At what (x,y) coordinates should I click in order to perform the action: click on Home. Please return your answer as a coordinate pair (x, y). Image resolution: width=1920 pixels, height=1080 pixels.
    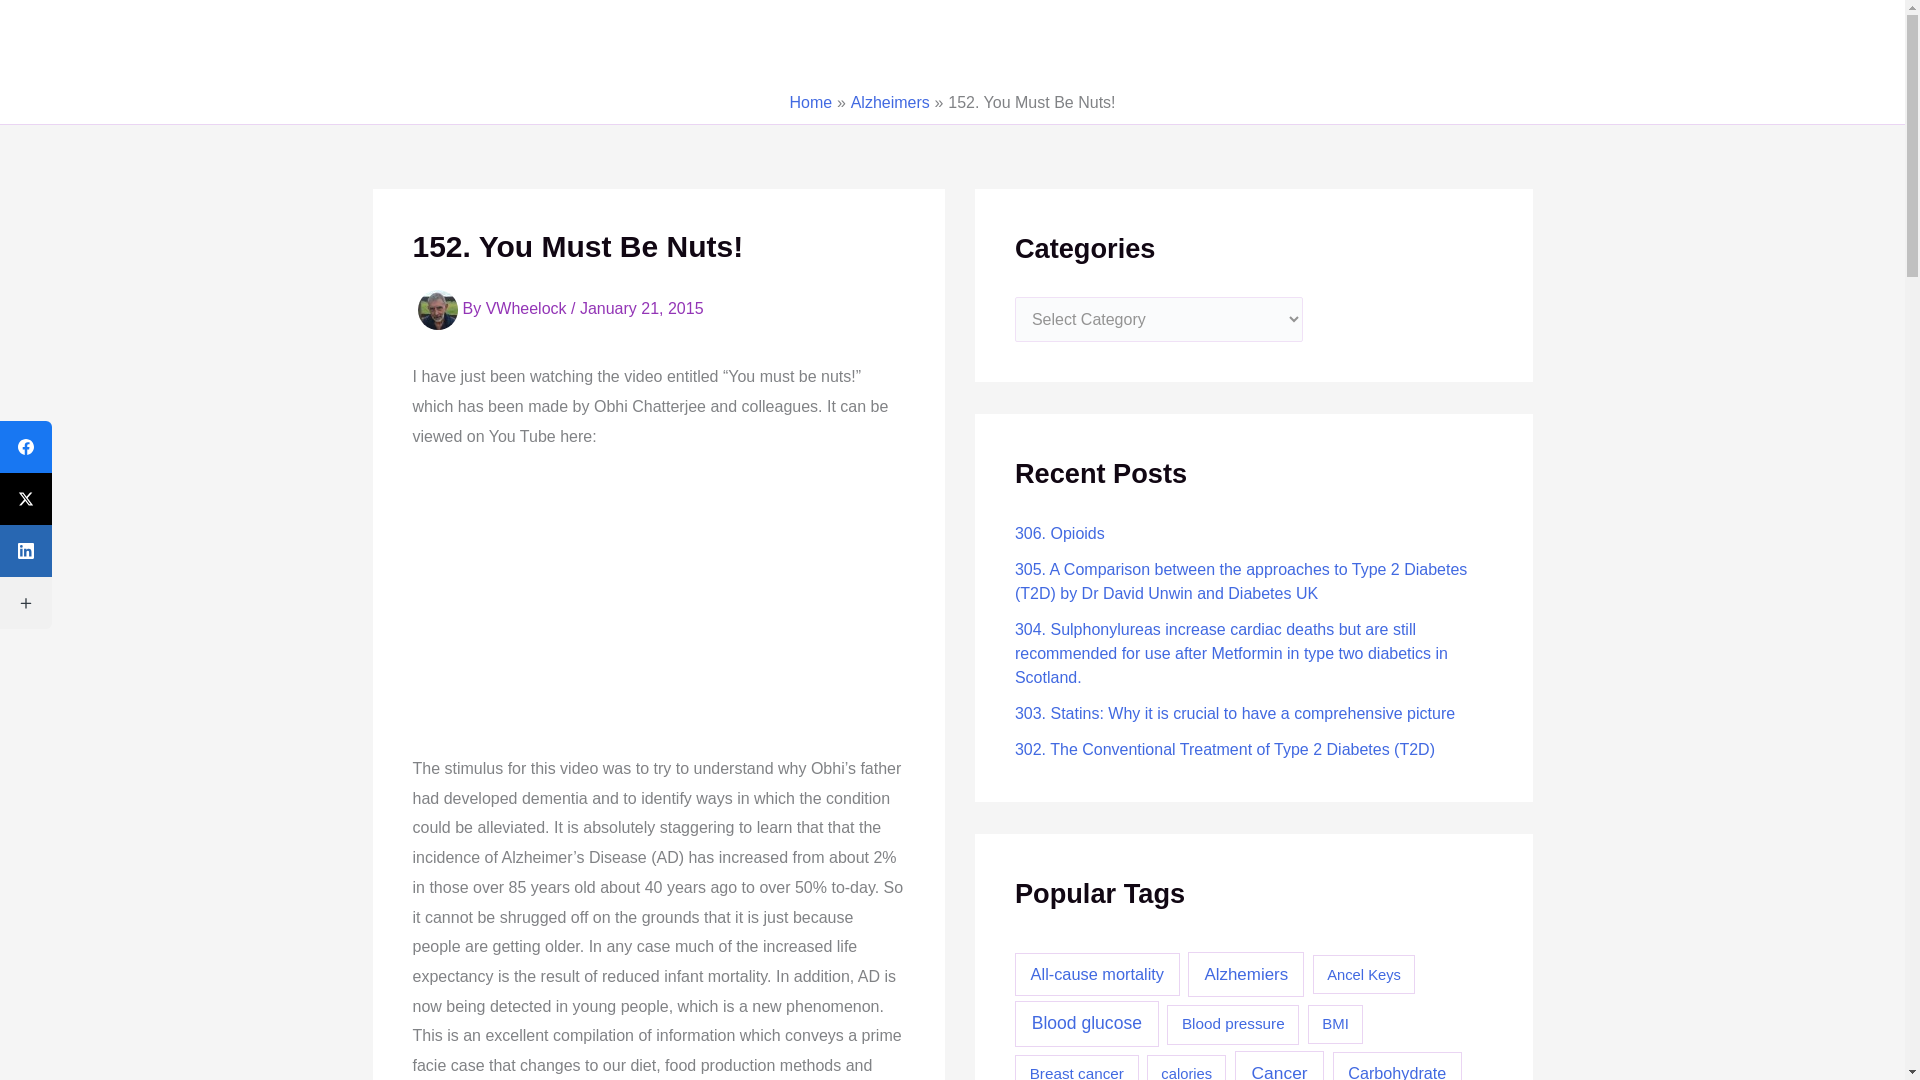
    Looking at the image, I should click on (864, 41).